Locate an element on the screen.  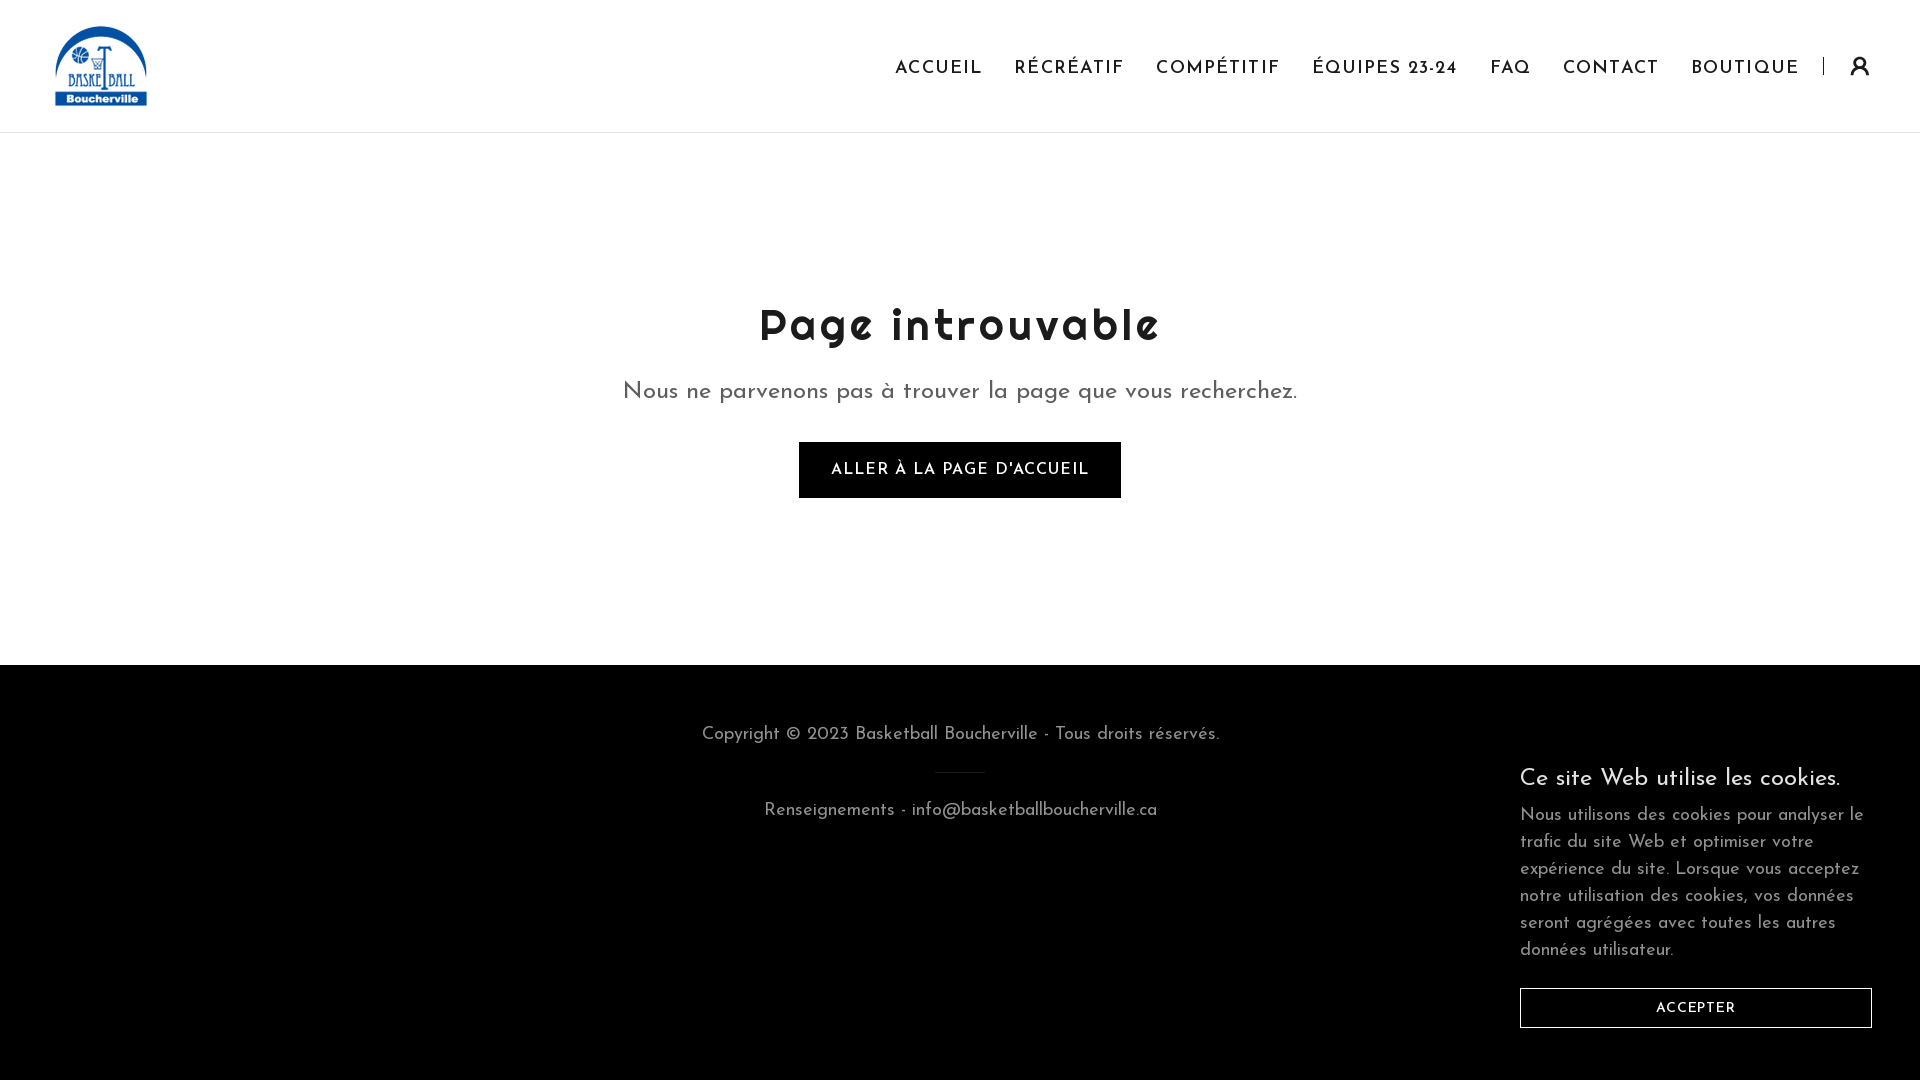
BOUTIQUE is located at coordinates (1745, 68).